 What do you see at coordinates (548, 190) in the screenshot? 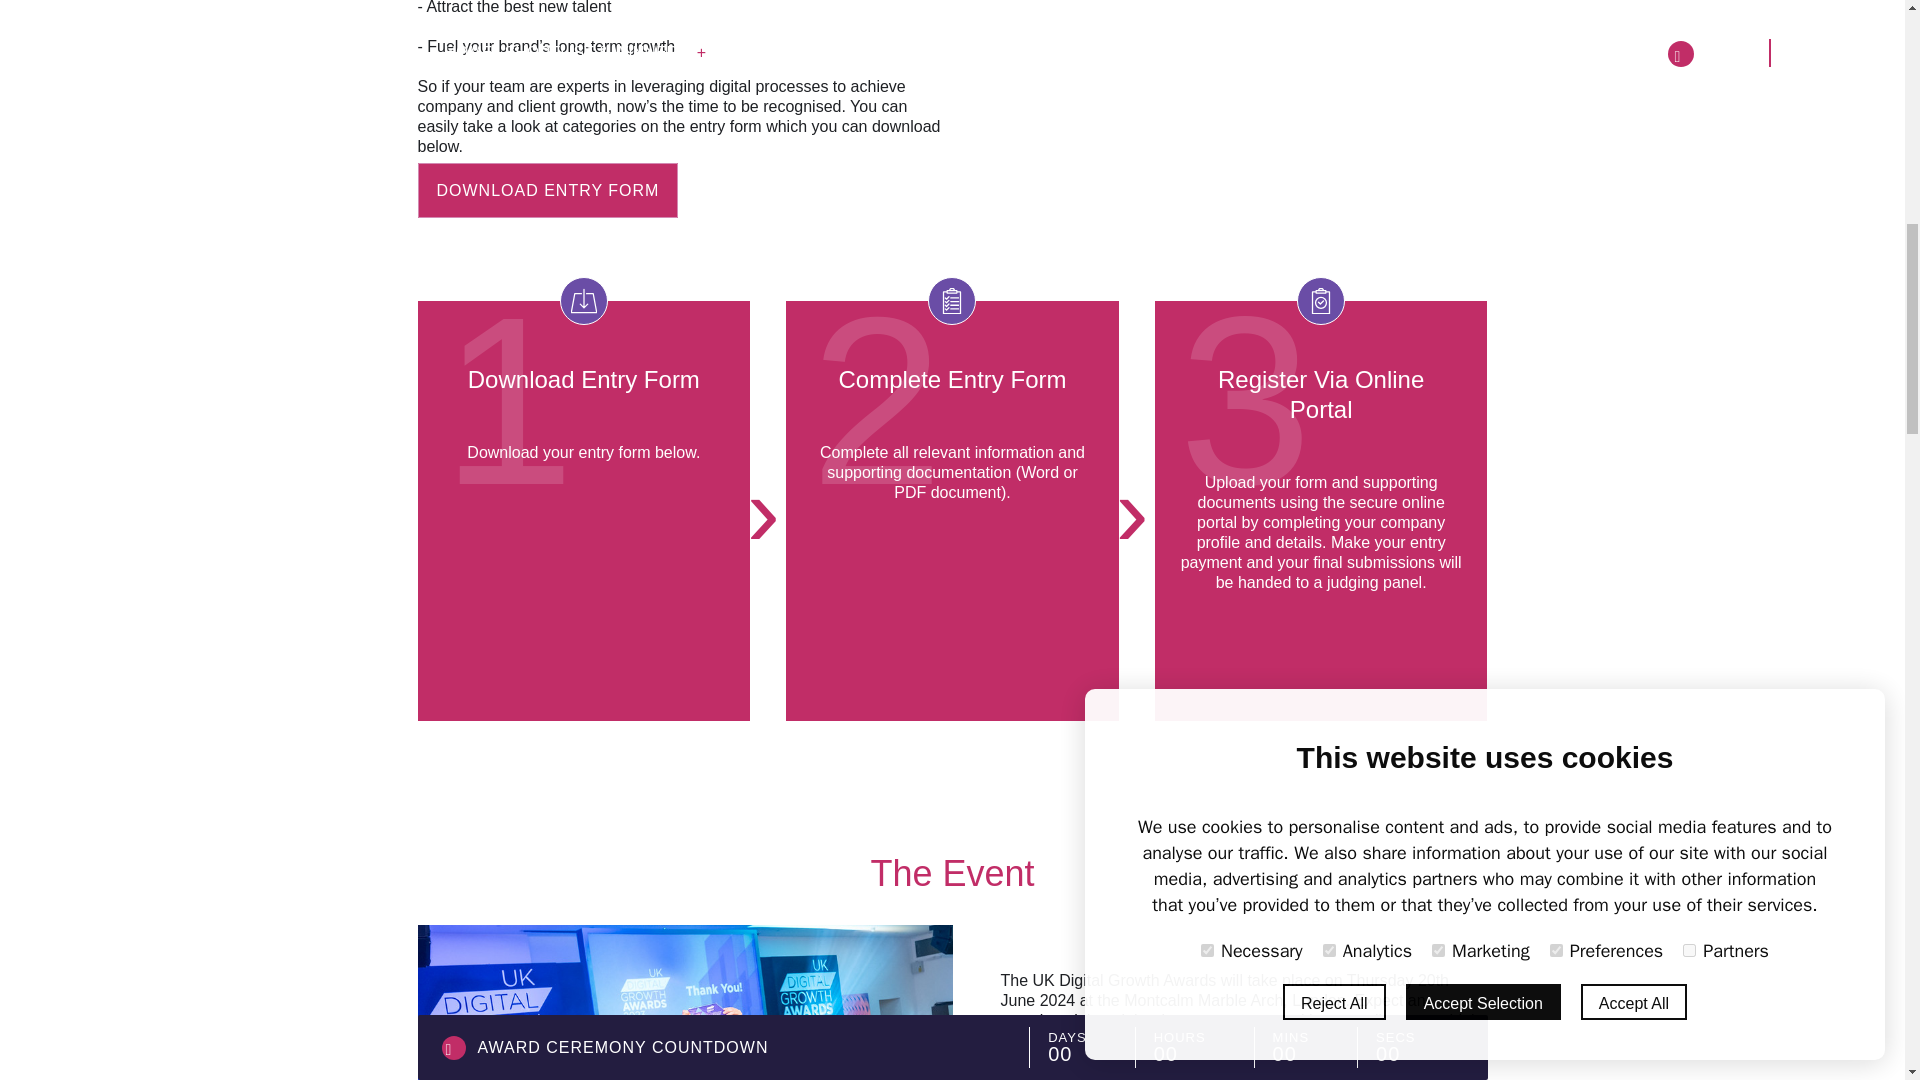
I see `DOWNLOAD ENTRY FORM` at bounding box center [548, 190].